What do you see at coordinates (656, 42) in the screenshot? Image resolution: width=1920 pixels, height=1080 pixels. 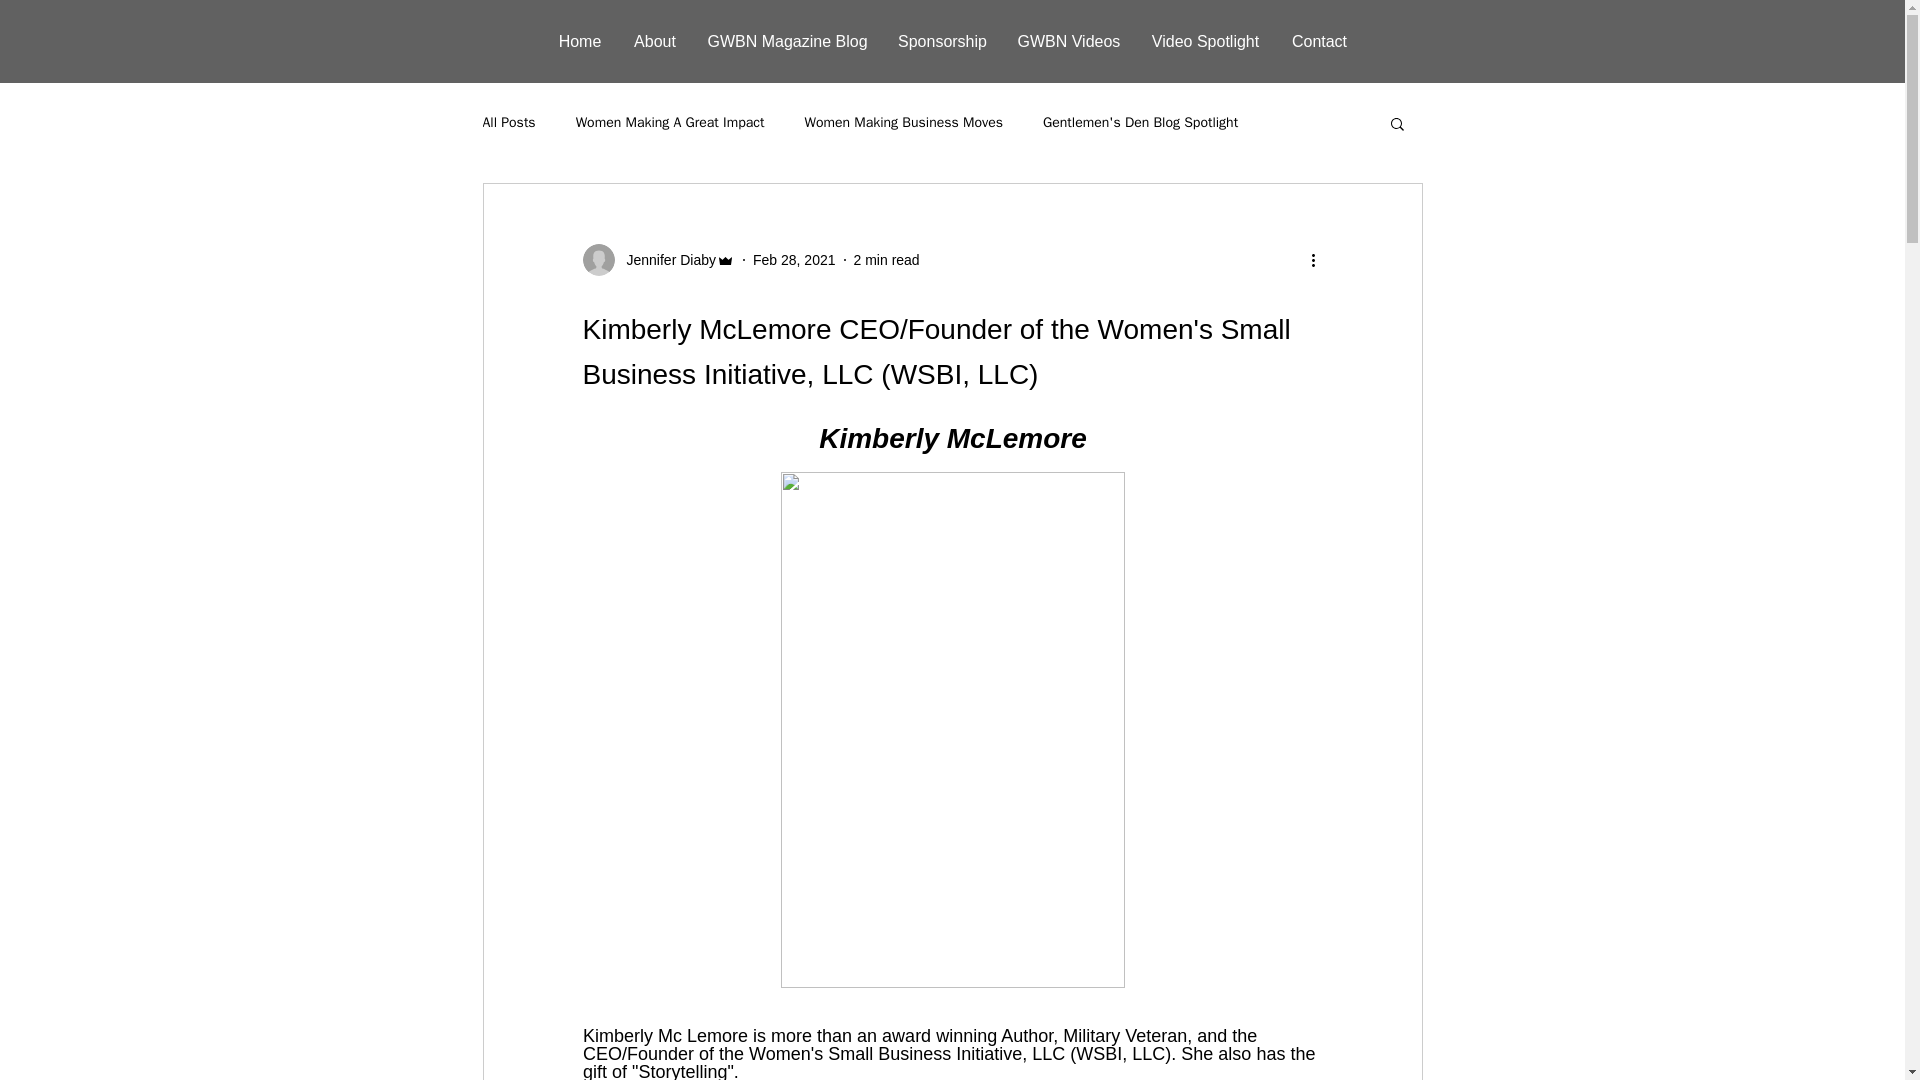 I see `About` at bounding box center [656, 42].